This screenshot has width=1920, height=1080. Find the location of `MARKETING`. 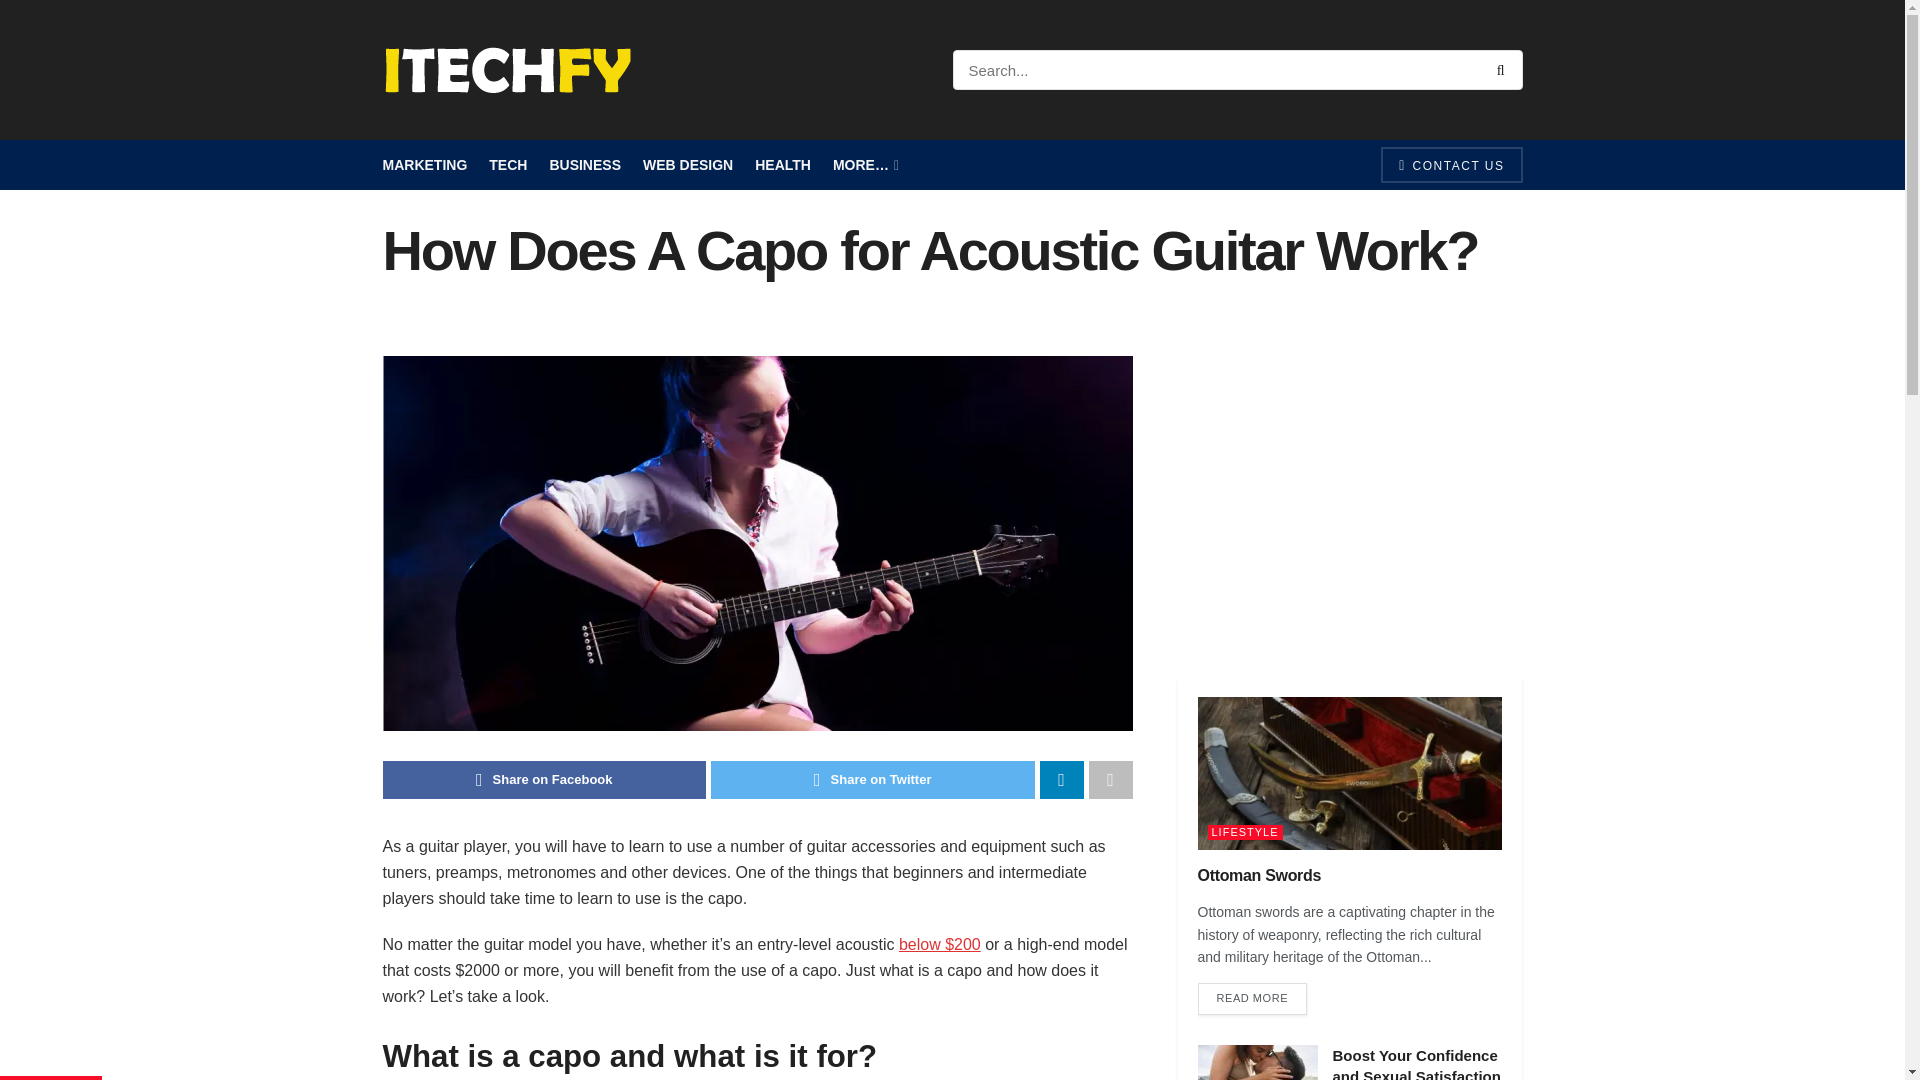

MARKETING is located at coordinates (424, 165).